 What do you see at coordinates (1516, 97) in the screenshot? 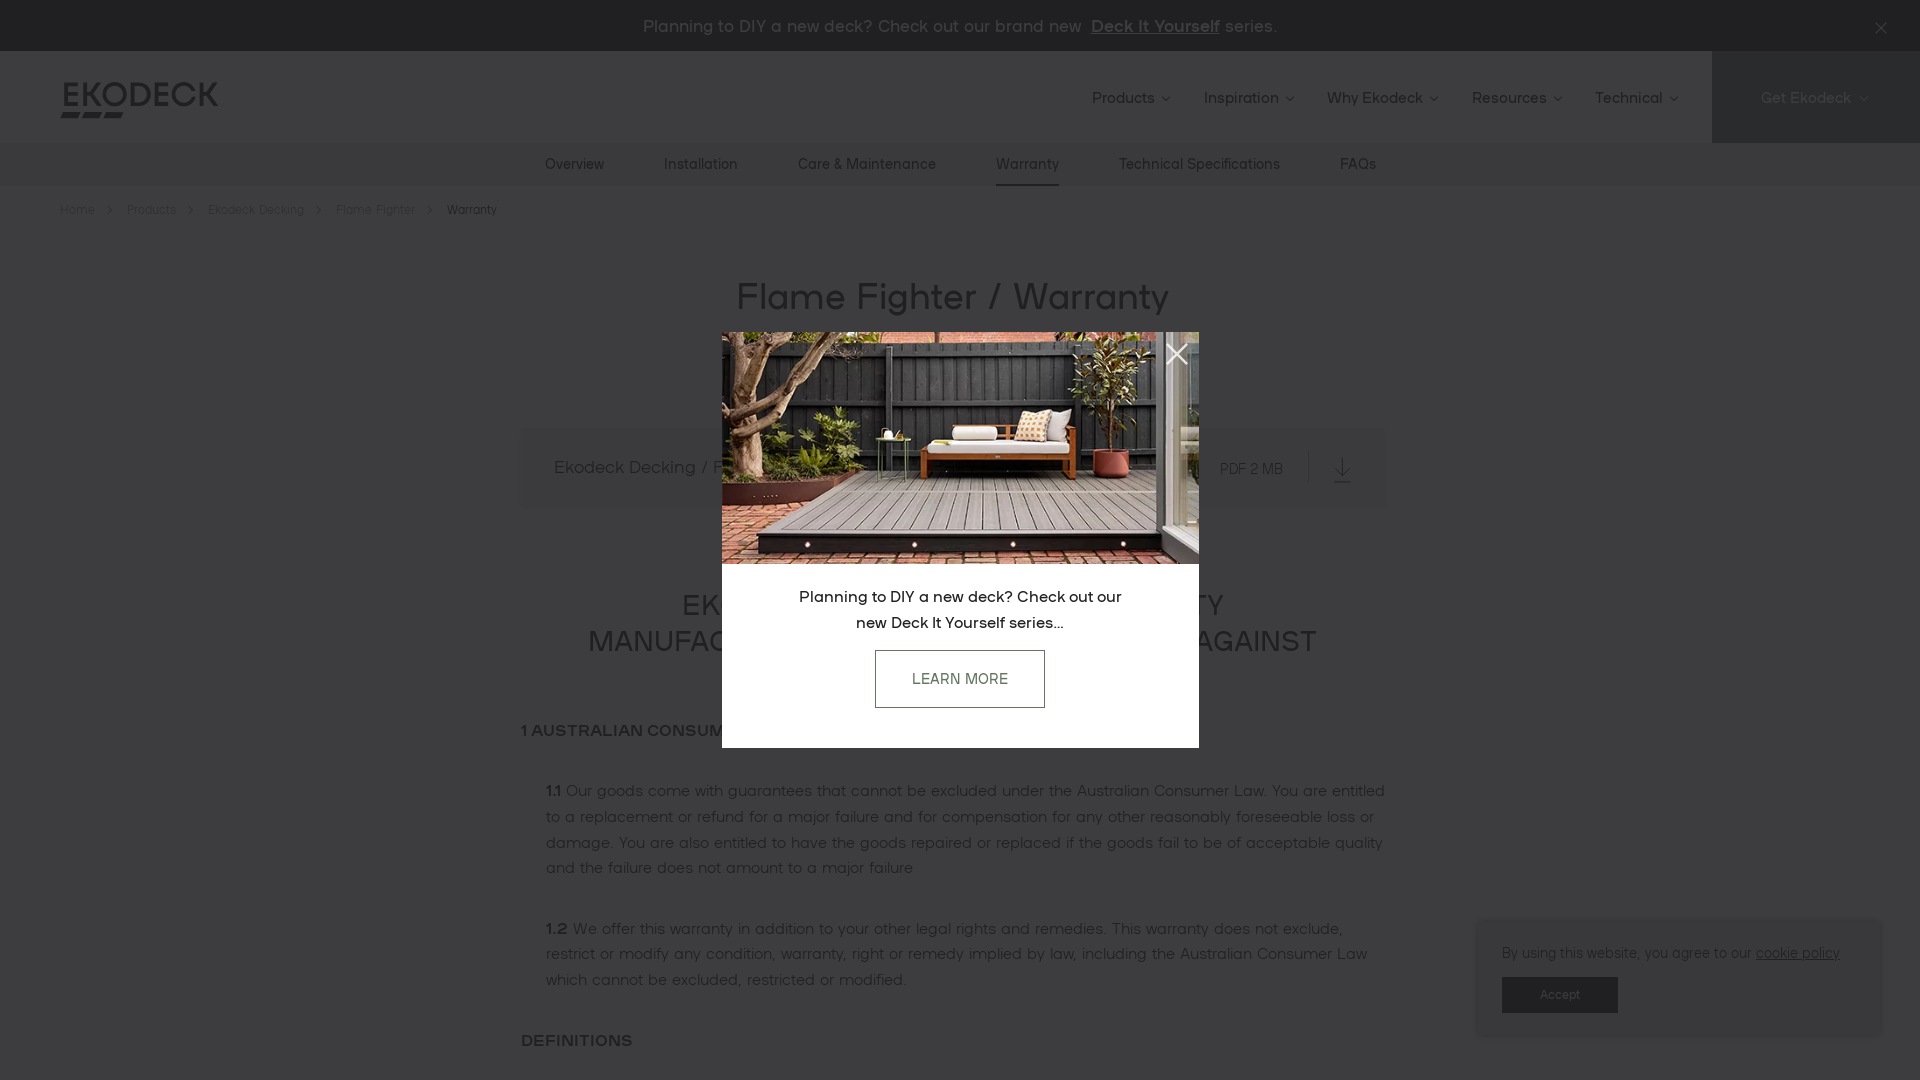
I see `Resources` at bounding box center [1516, 97].